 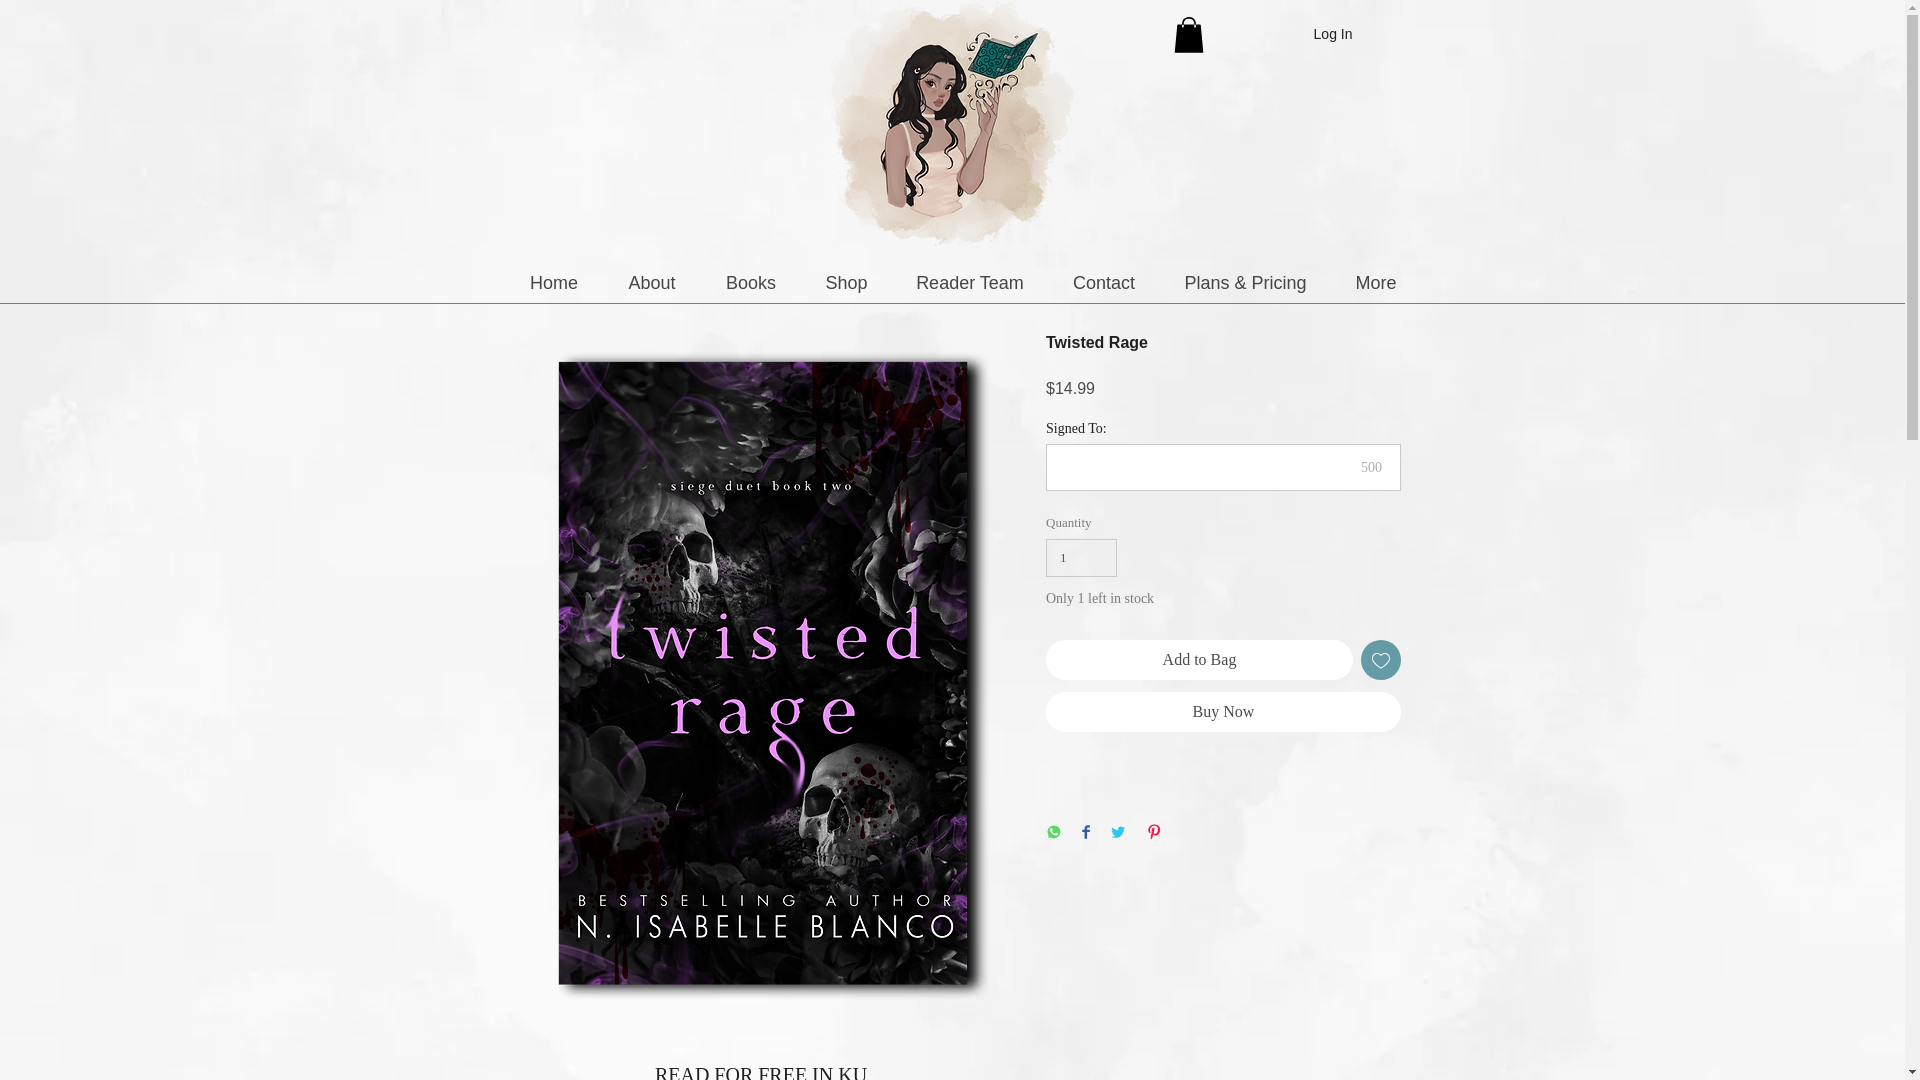 What do you see at coordinates (1333, 34) in the screenshot?
I see `Log In` at bounding box center [1333, 34].